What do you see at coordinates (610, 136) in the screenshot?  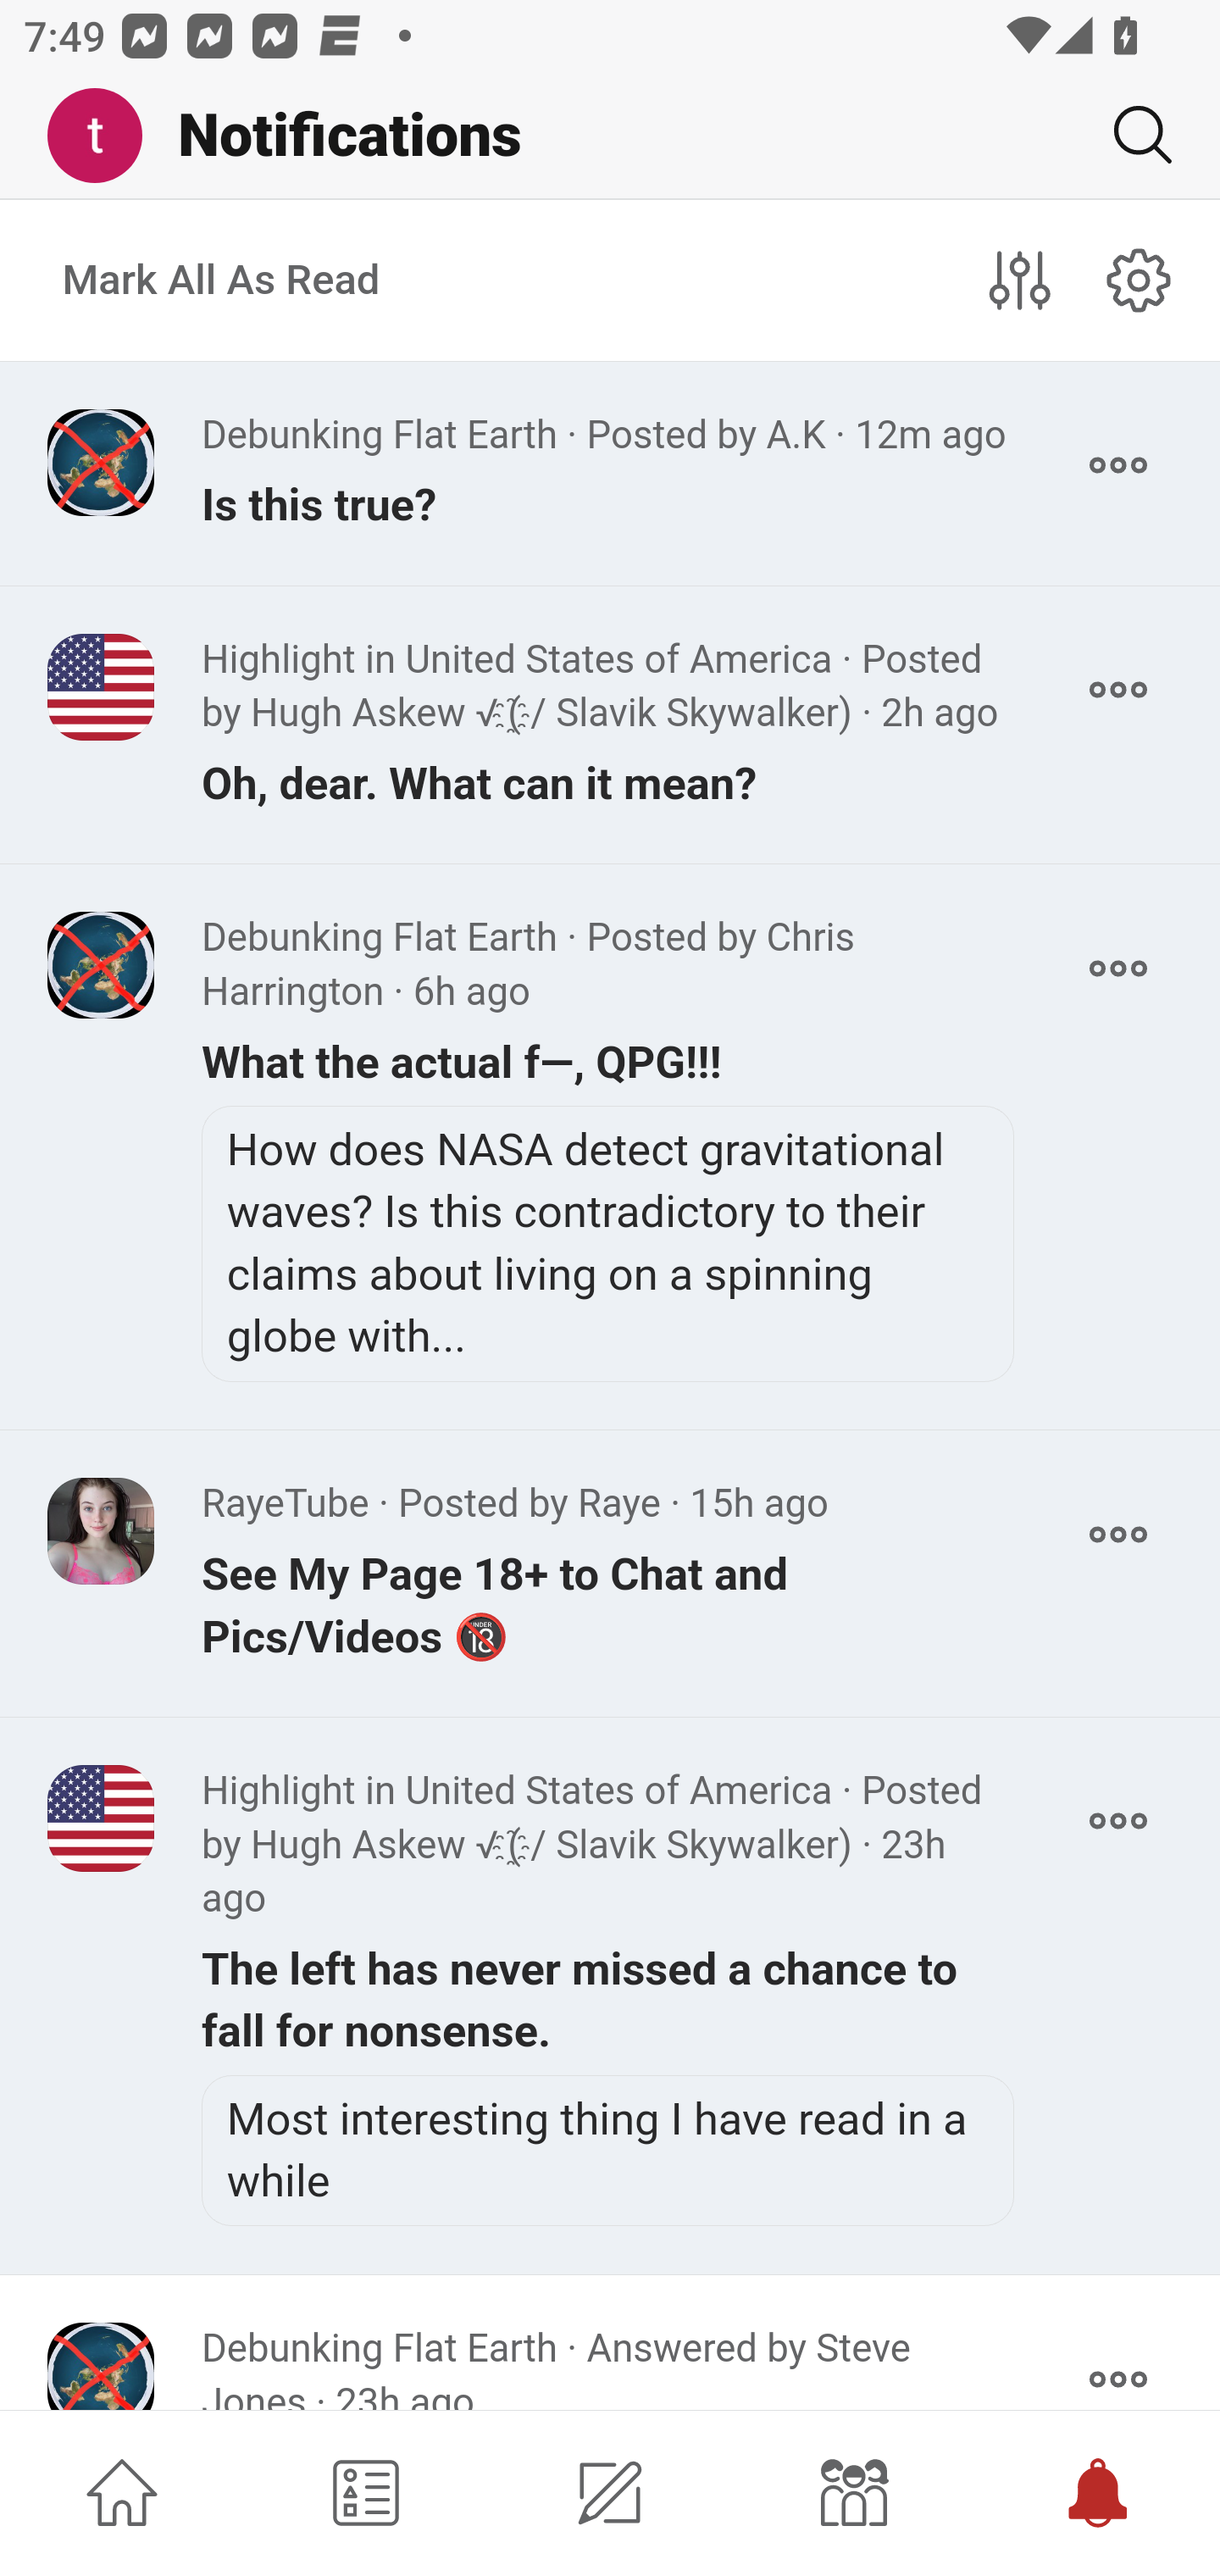 I see `Me Notifications Search` at bounding box center [610, 136].